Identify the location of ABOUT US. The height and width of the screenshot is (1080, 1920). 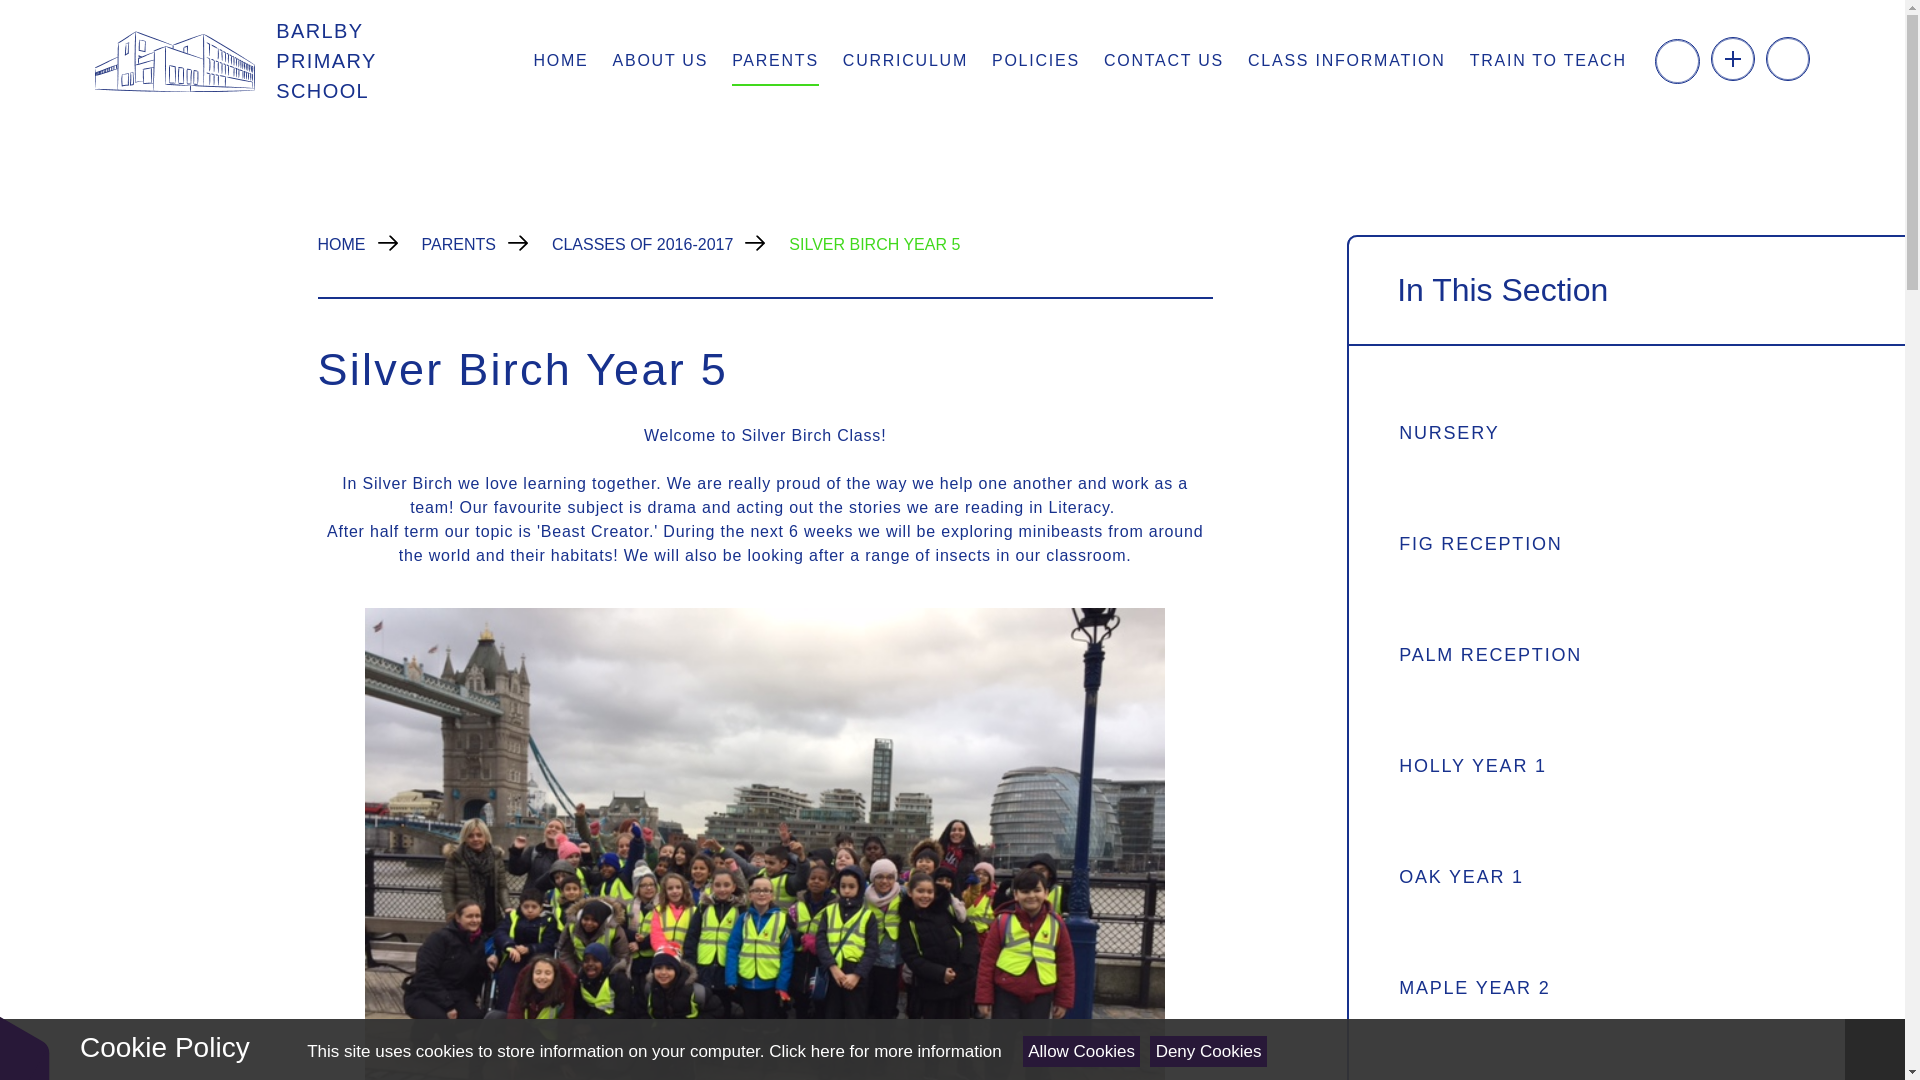
(660, 60).